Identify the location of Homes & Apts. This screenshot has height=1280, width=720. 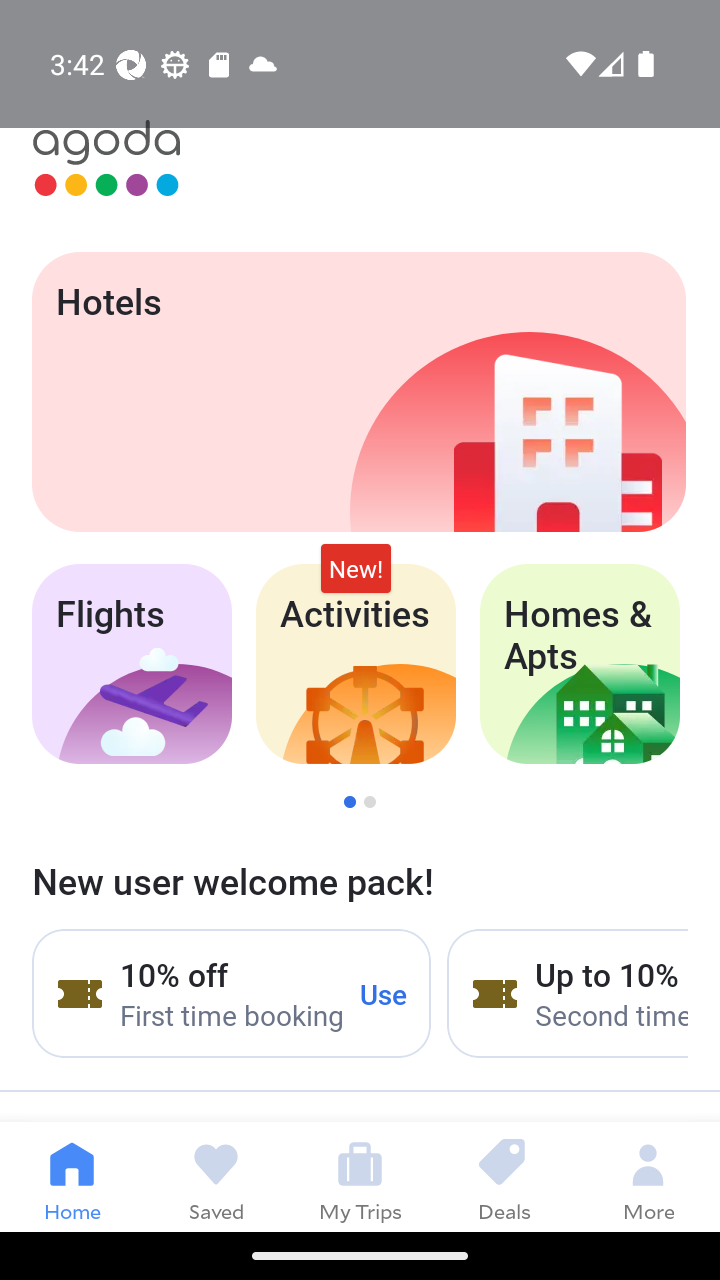
(580, 664).